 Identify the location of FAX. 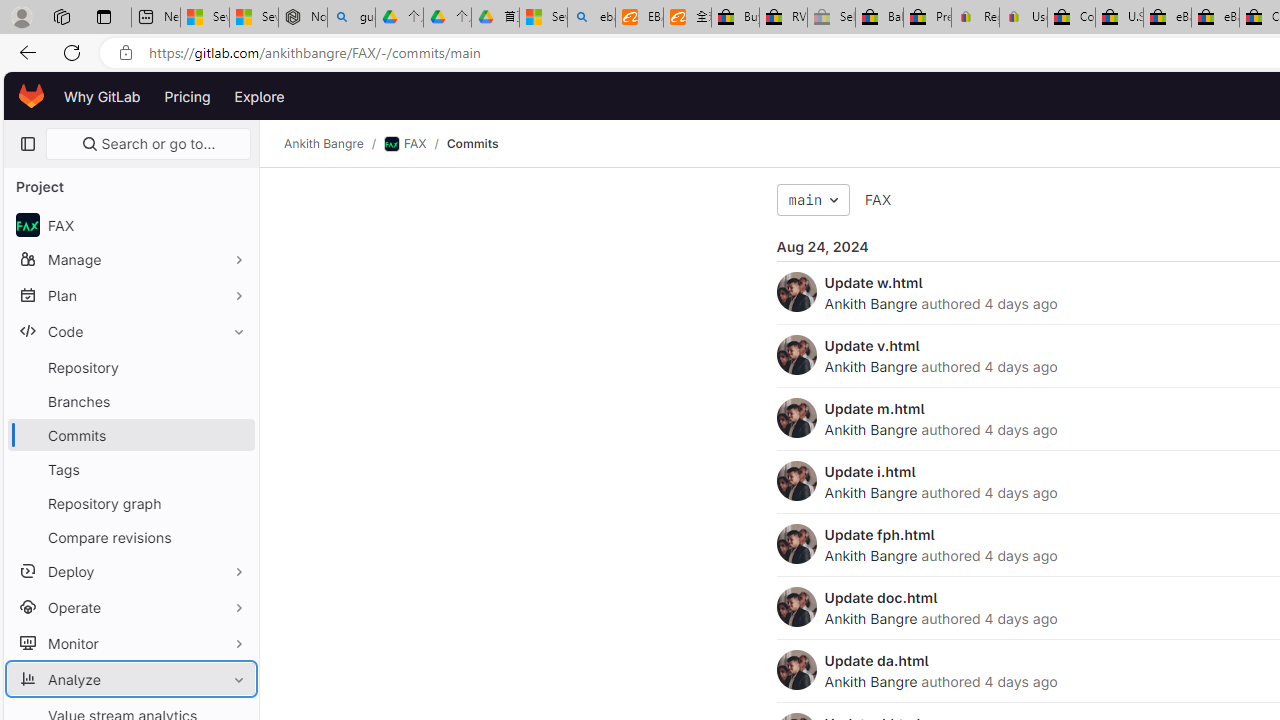
(878, 200).